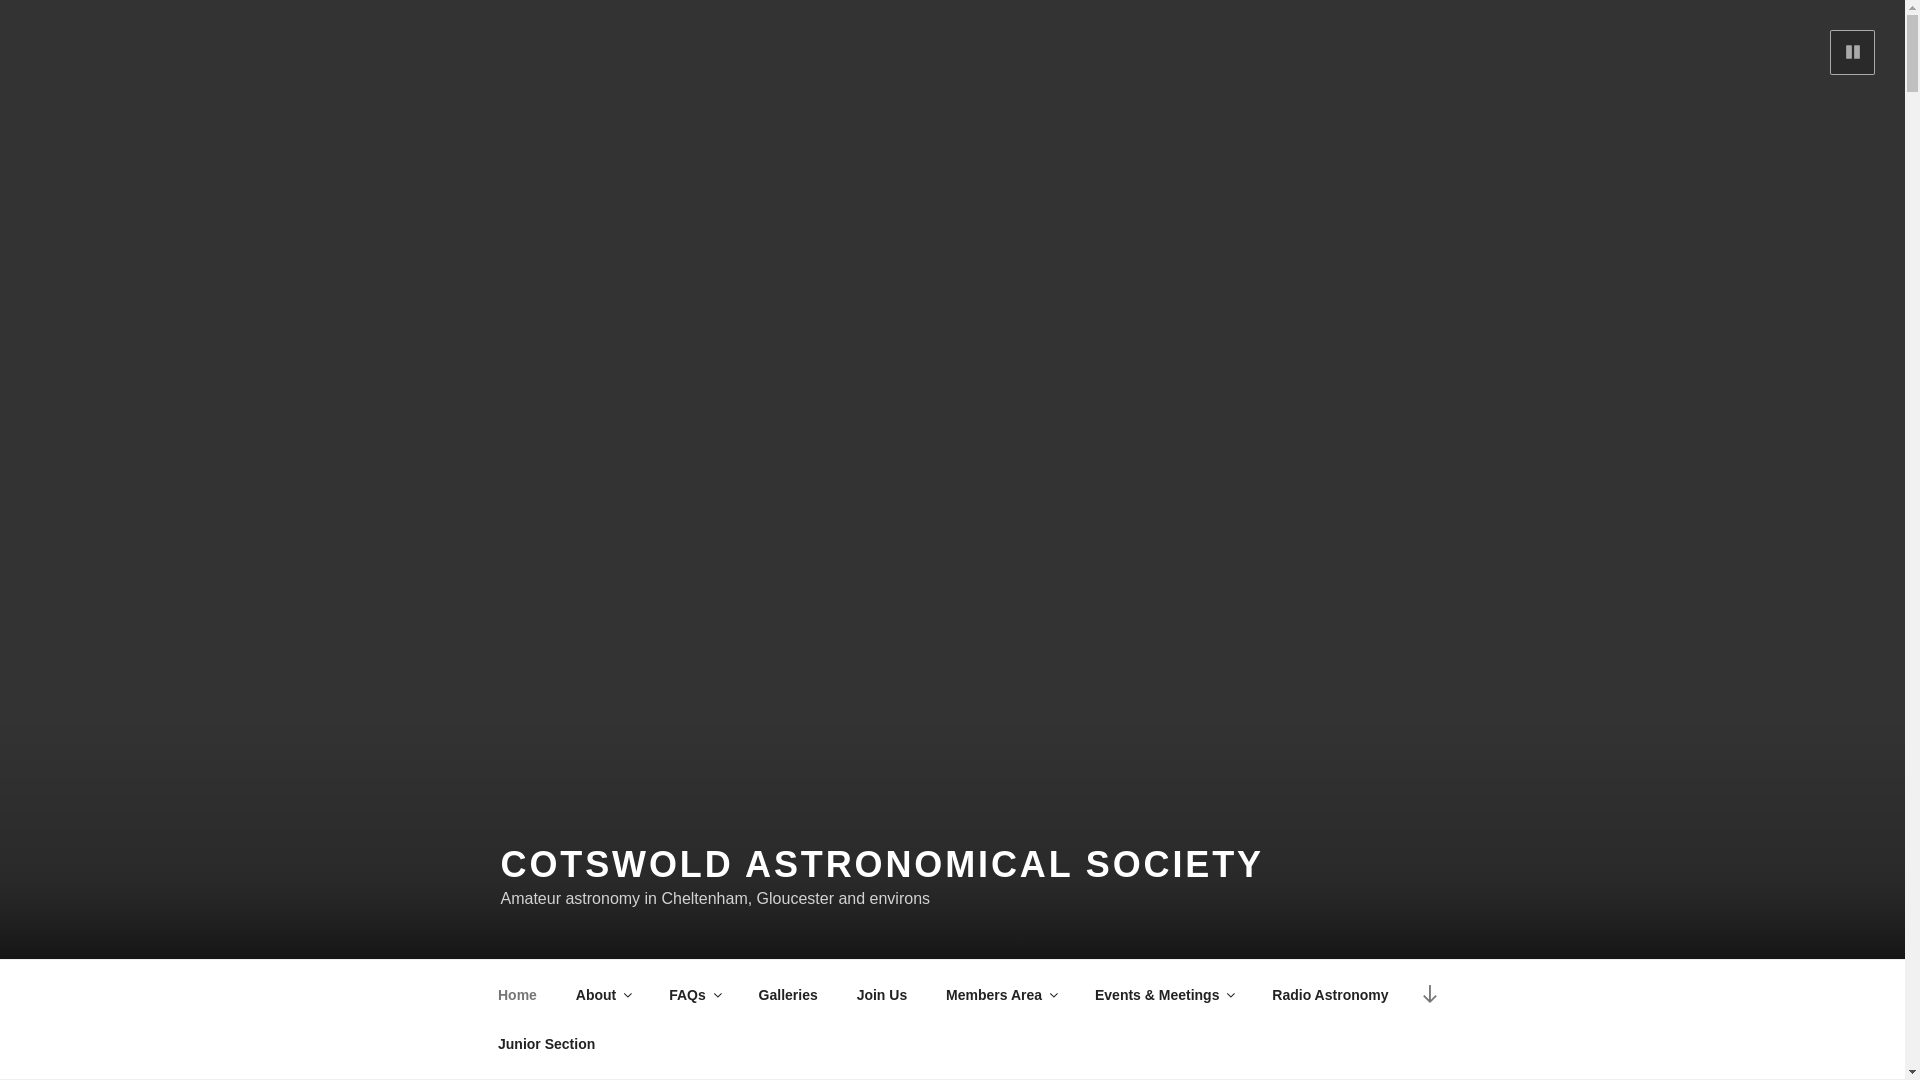  What do you see at coordinates (1852, 52) in the screenshot?
I see `Pause background video` at bounding box center [1852, 52].